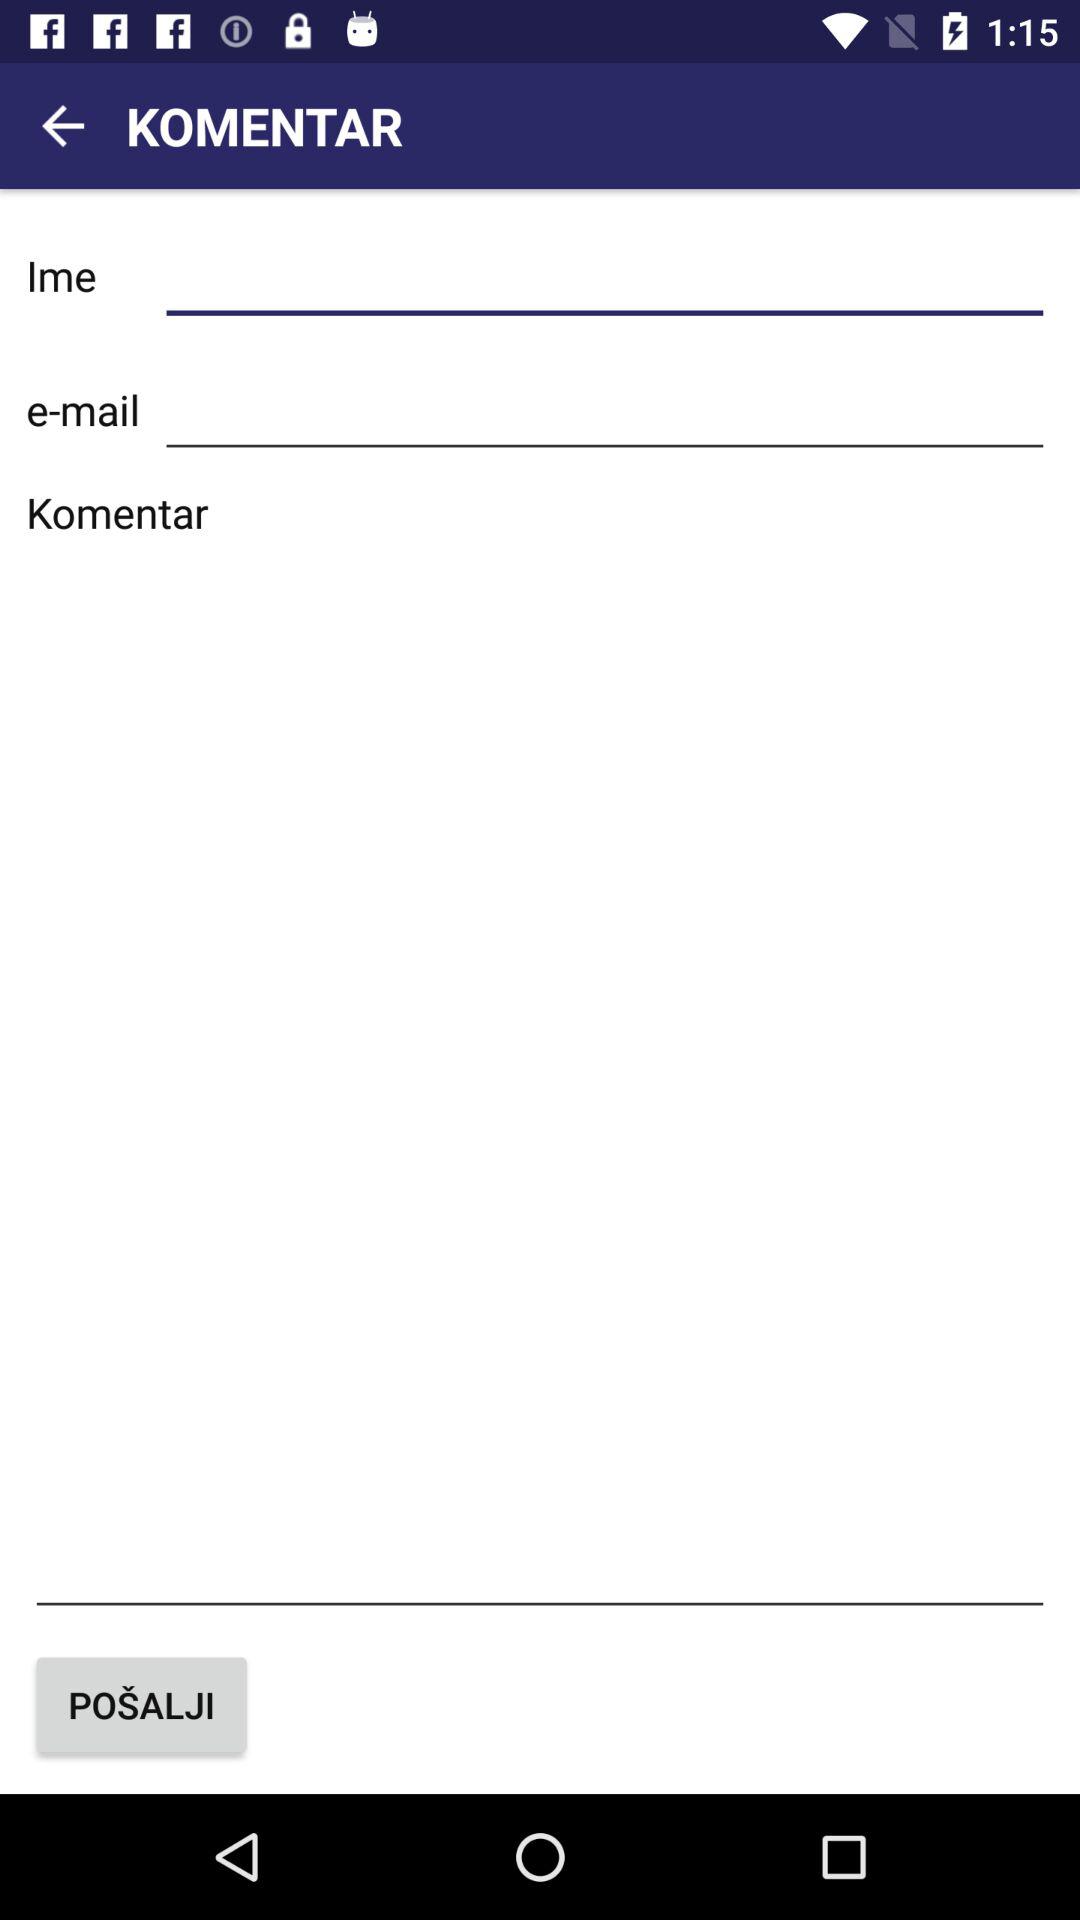  Describe the element at coordinates (63, 126) in the screenshot. I see `tap the item above the ime icon` at that location.